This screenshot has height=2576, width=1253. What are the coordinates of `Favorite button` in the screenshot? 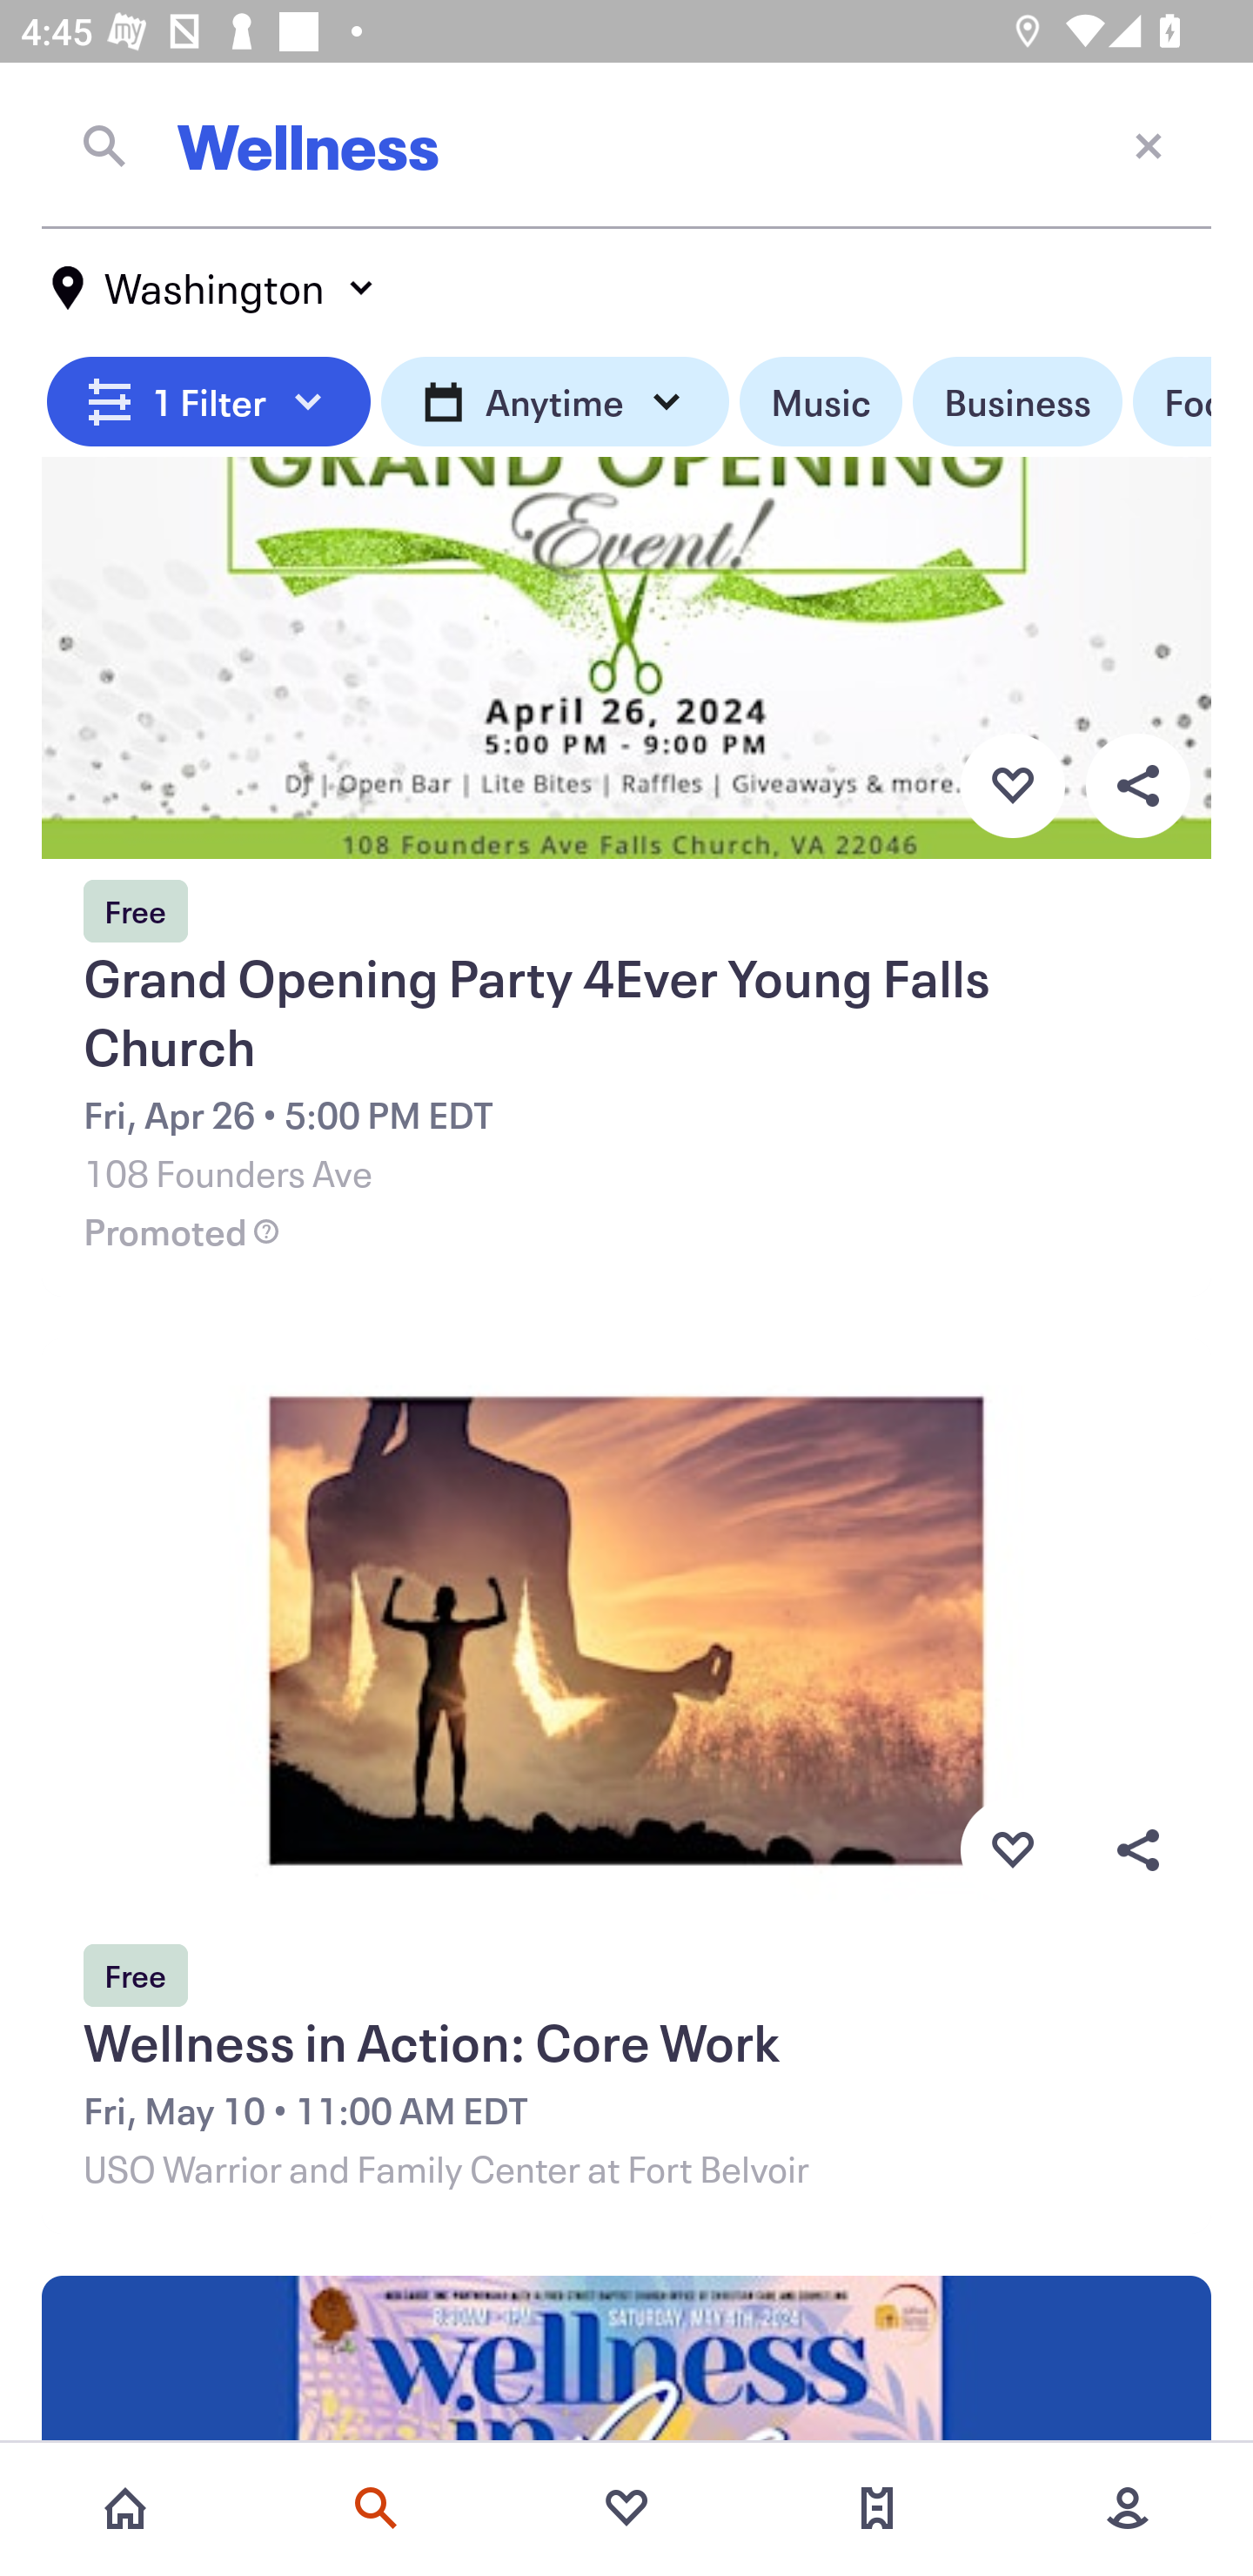 It's located at (1012, 1850).